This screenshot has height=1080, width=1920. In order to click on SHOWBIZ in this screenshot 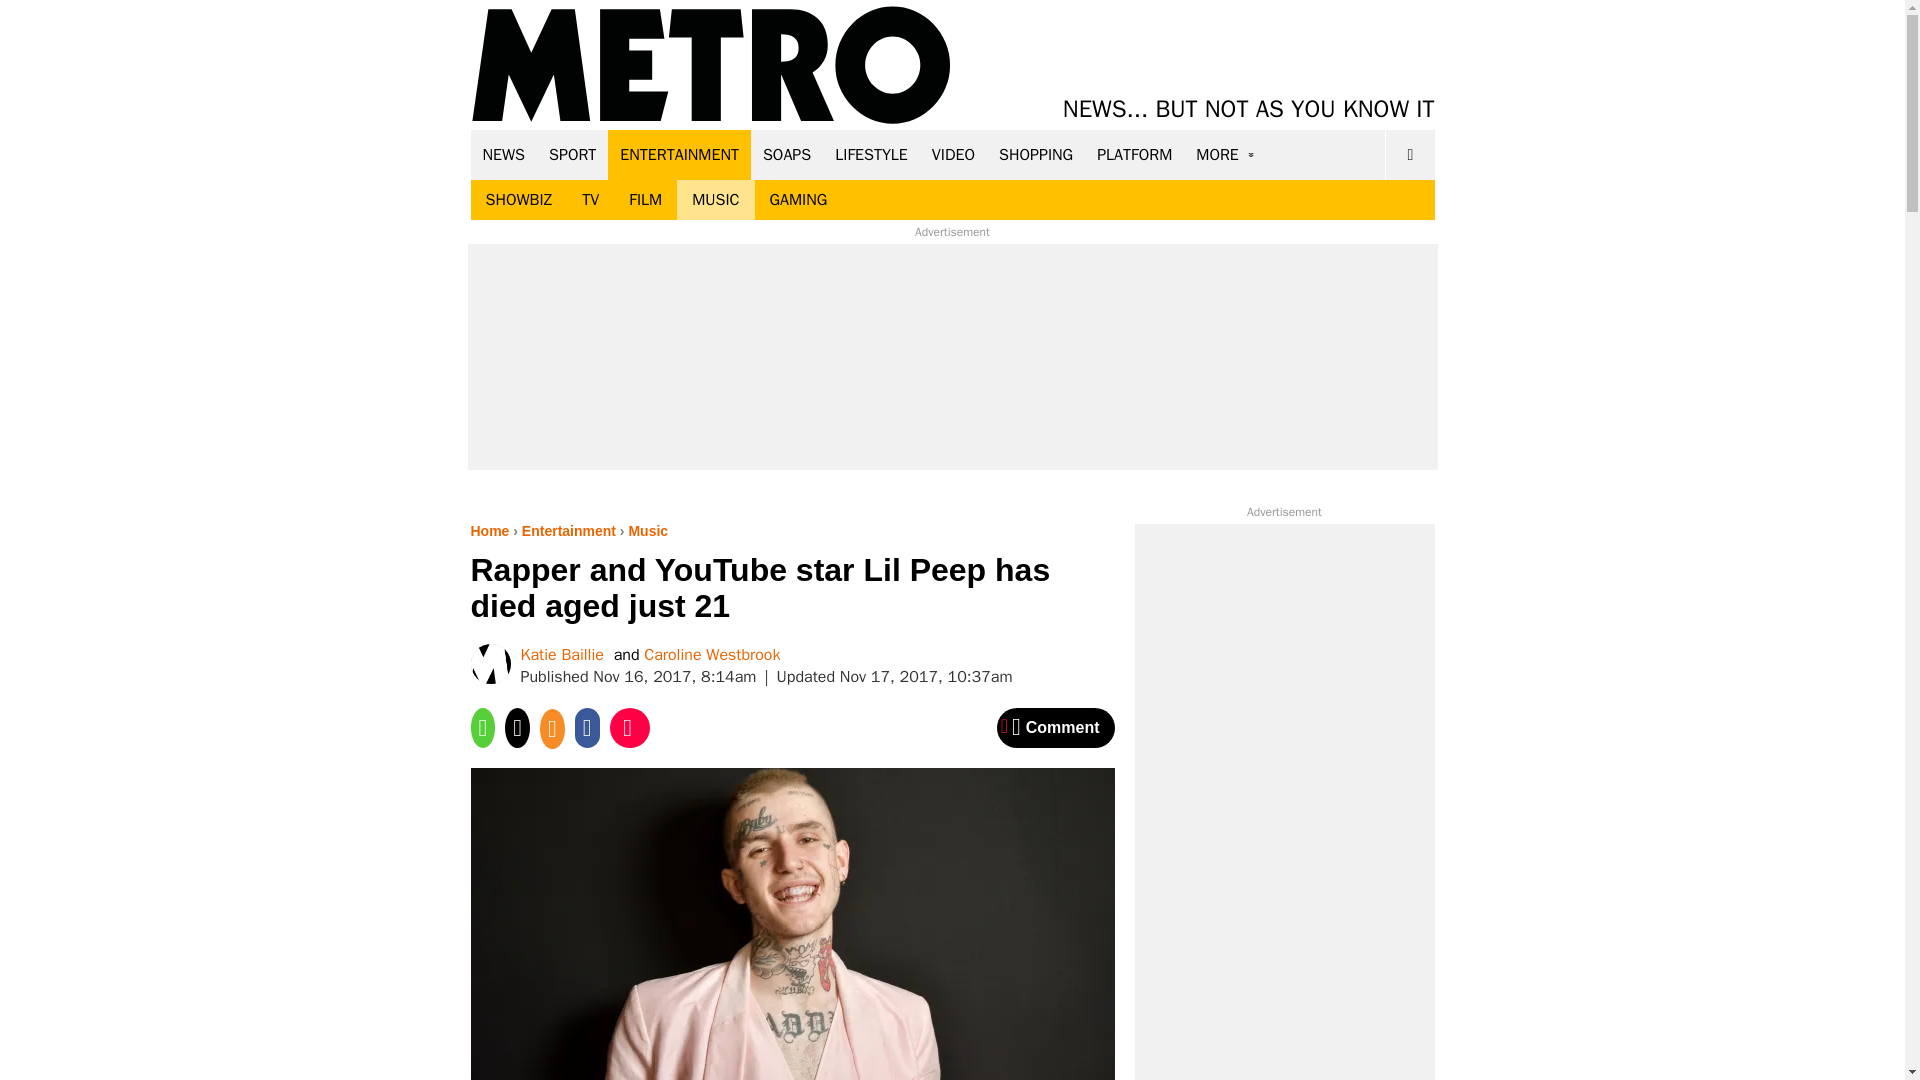, I will do `click(518, 200)`.